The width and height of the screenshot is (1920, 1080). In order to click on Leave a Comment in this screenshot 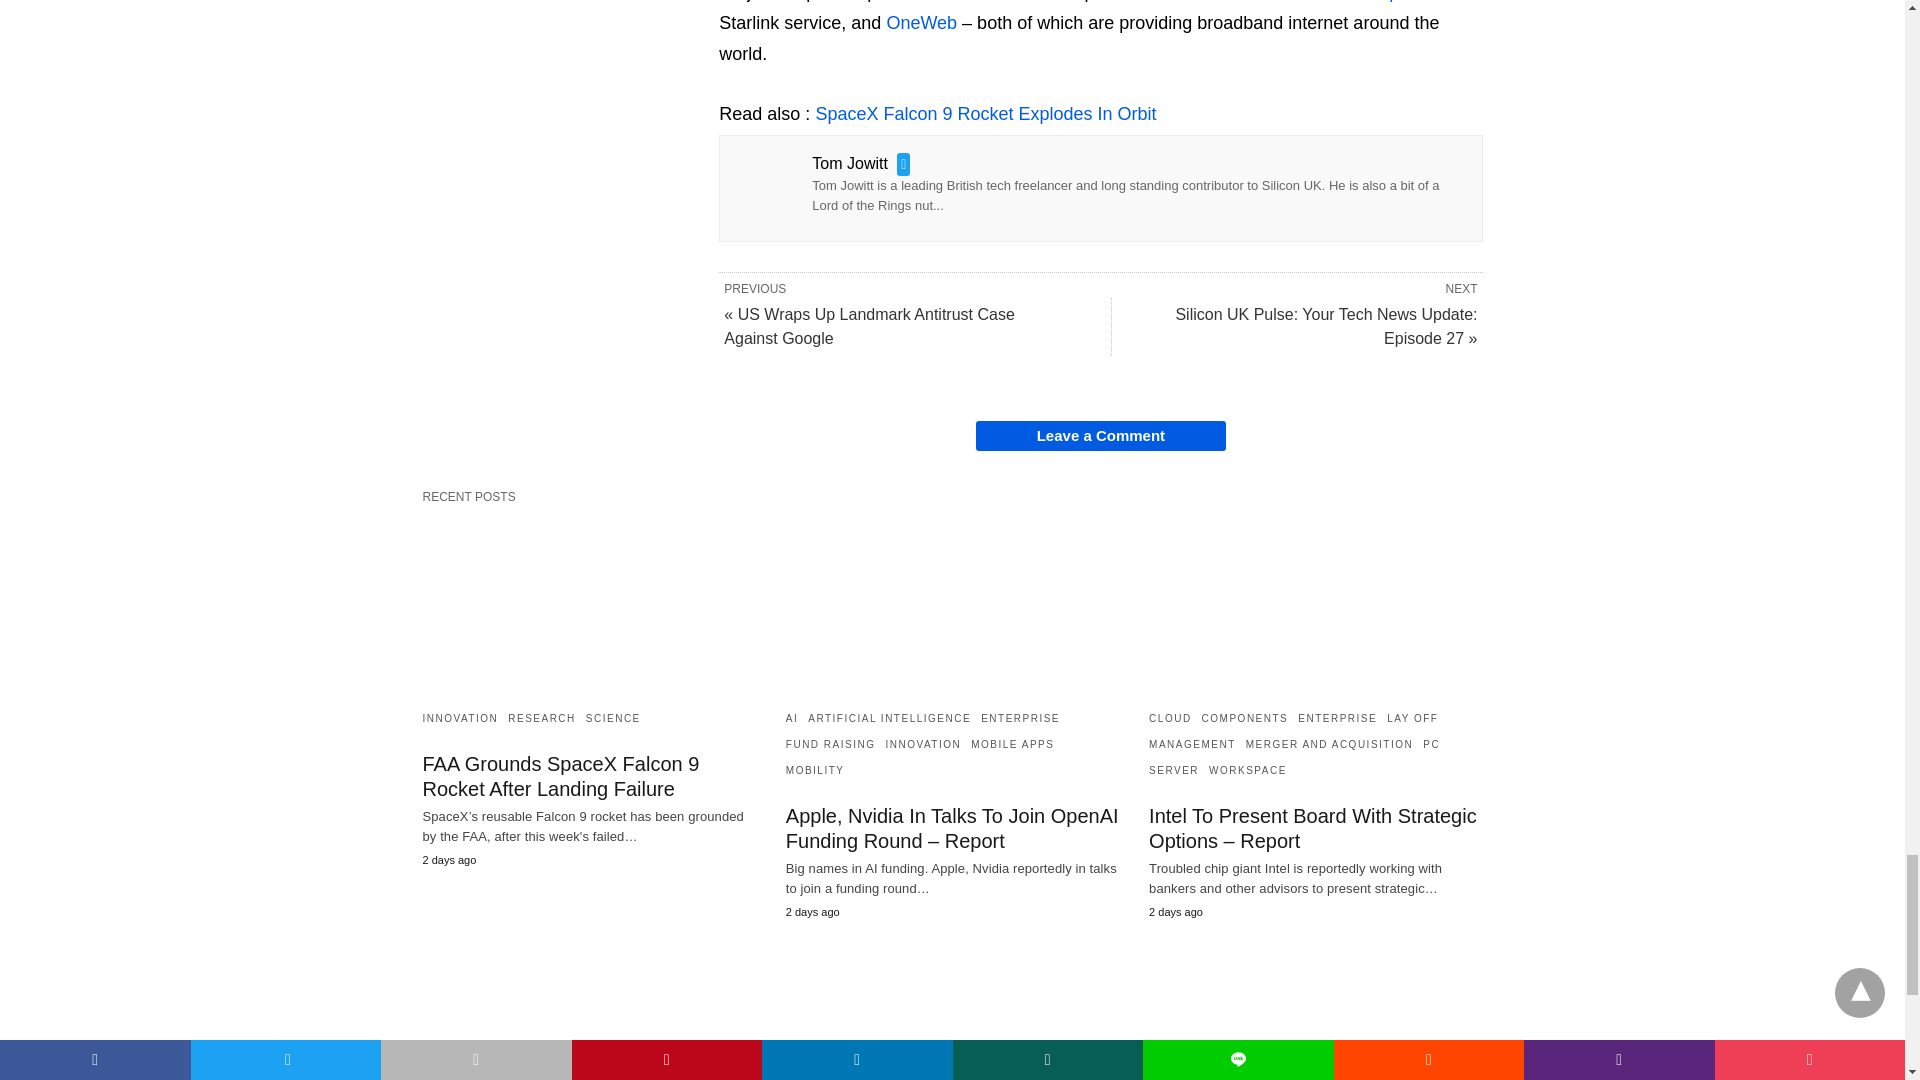, I will do `click(1100, 436)`.